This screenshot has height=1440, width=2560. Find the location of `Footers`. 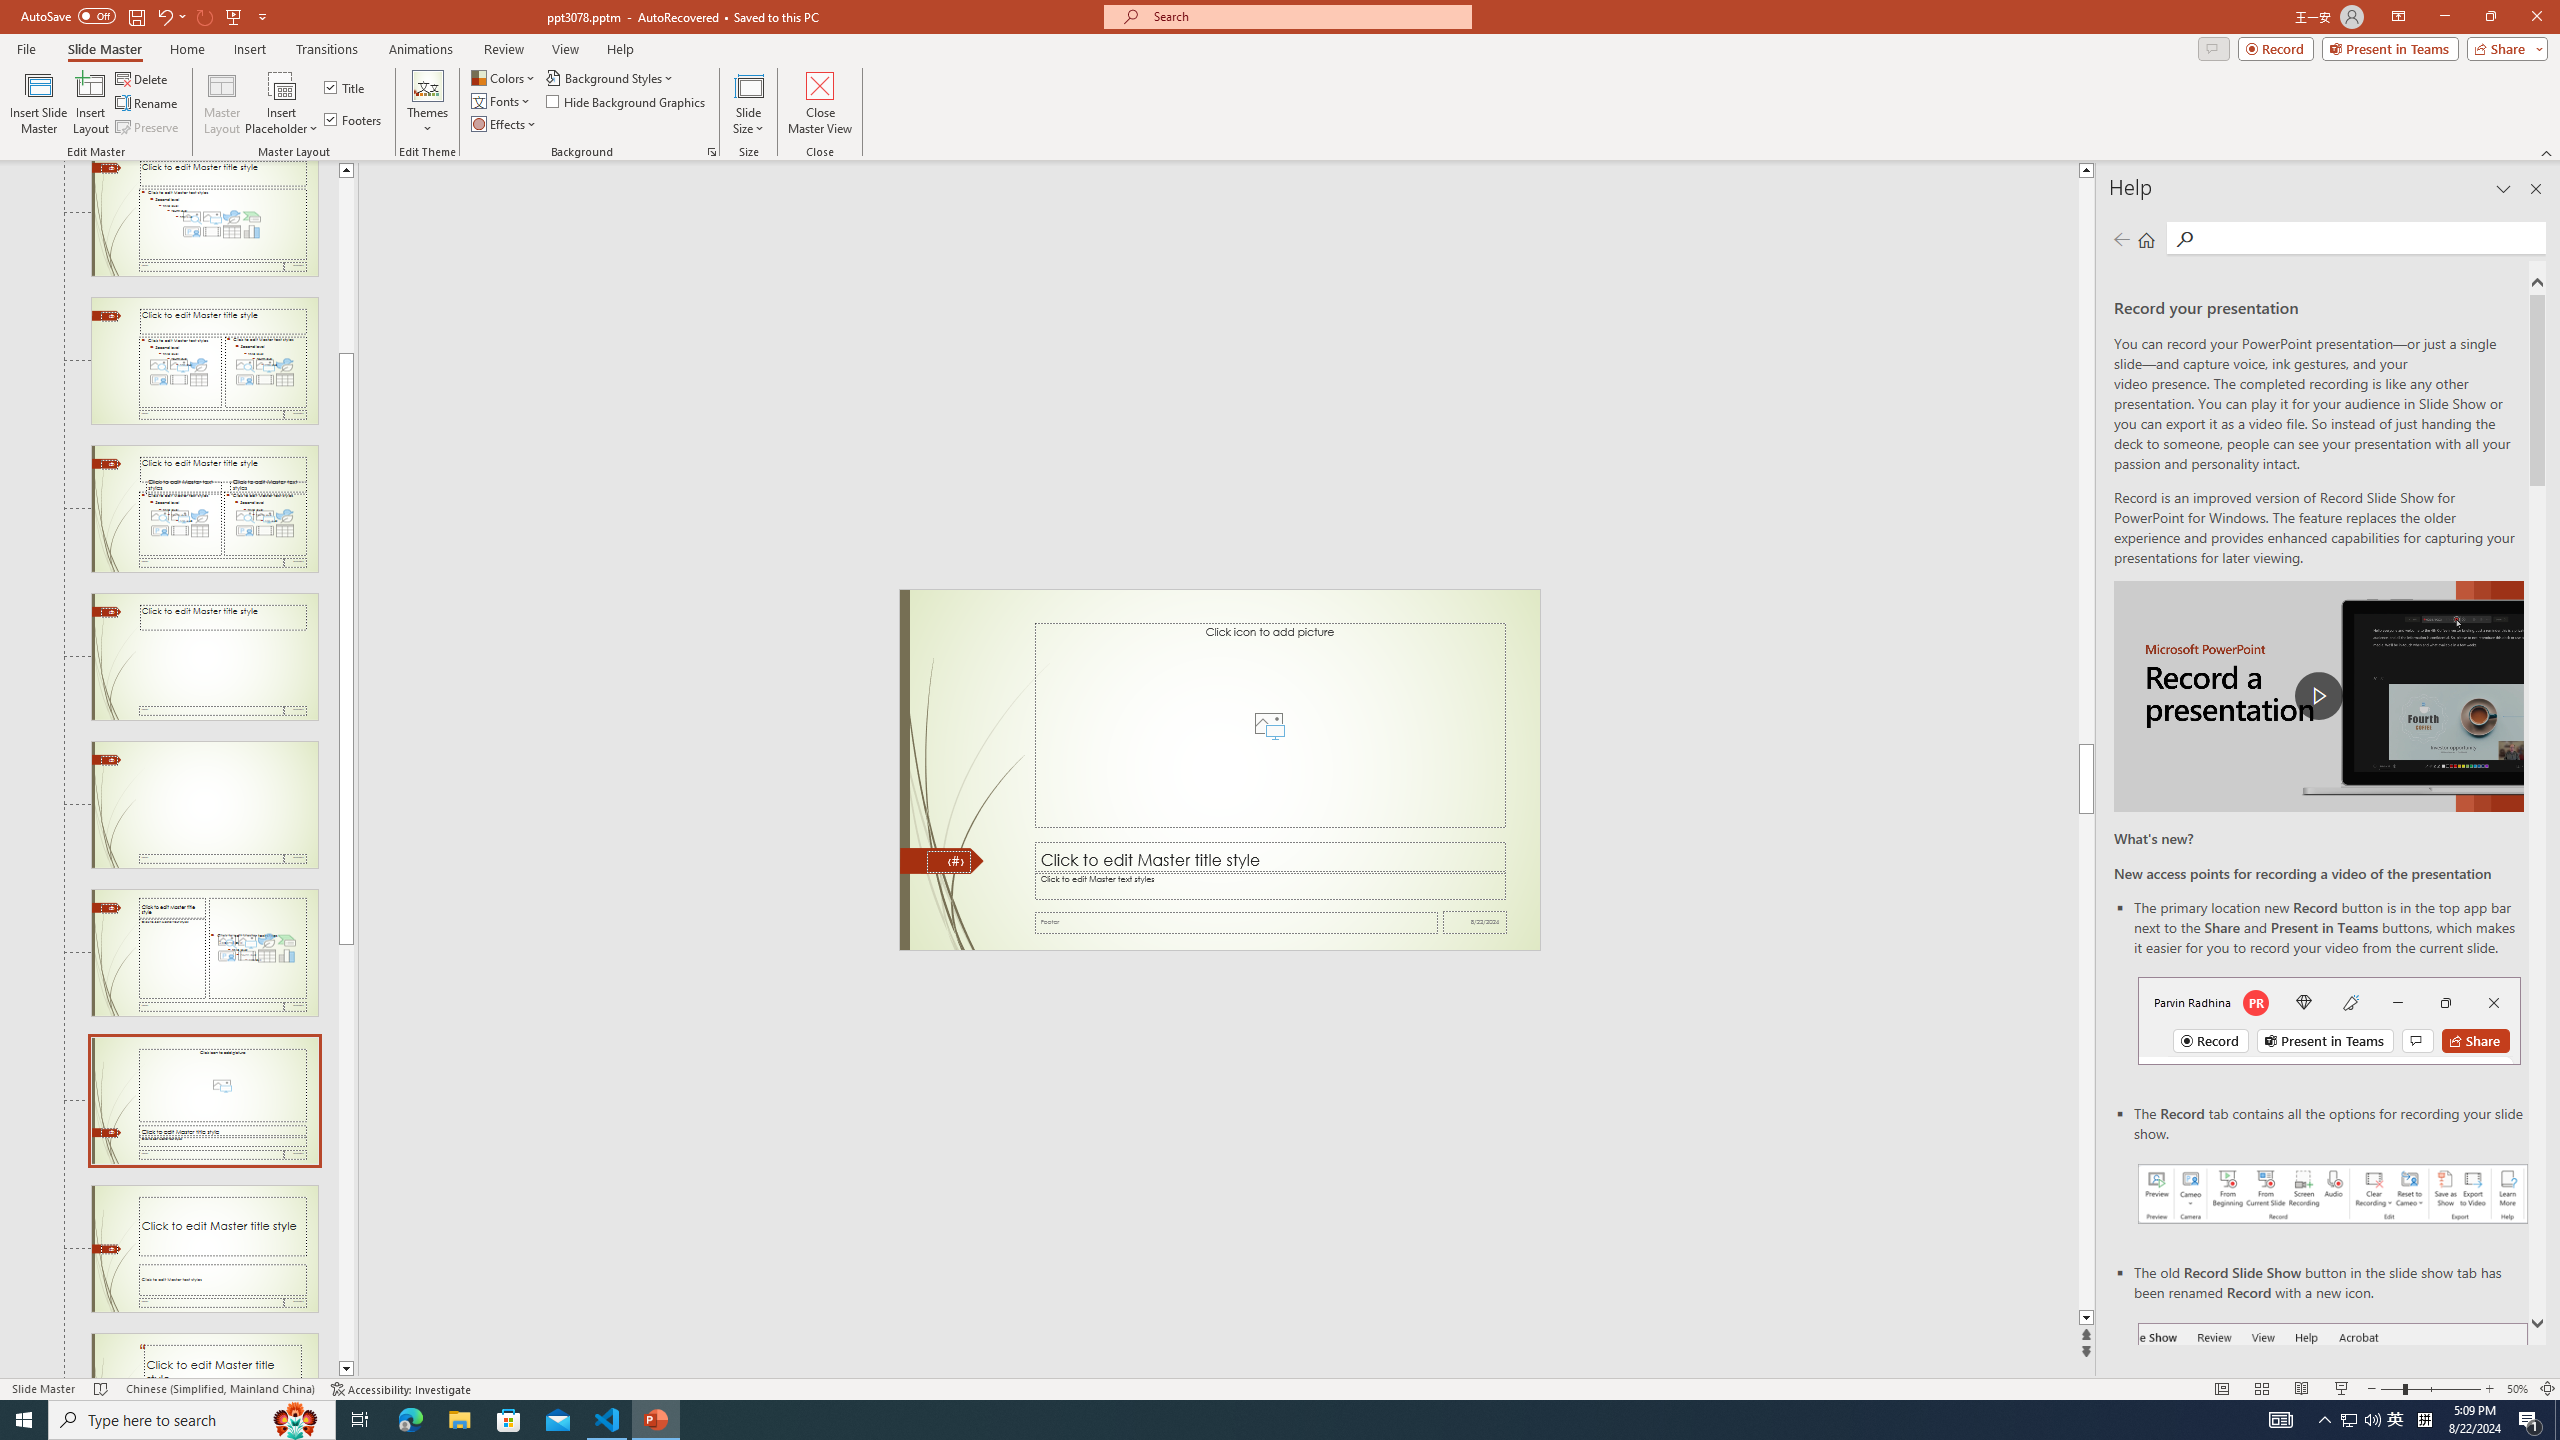

Footers is located at coordinates (354, 120).